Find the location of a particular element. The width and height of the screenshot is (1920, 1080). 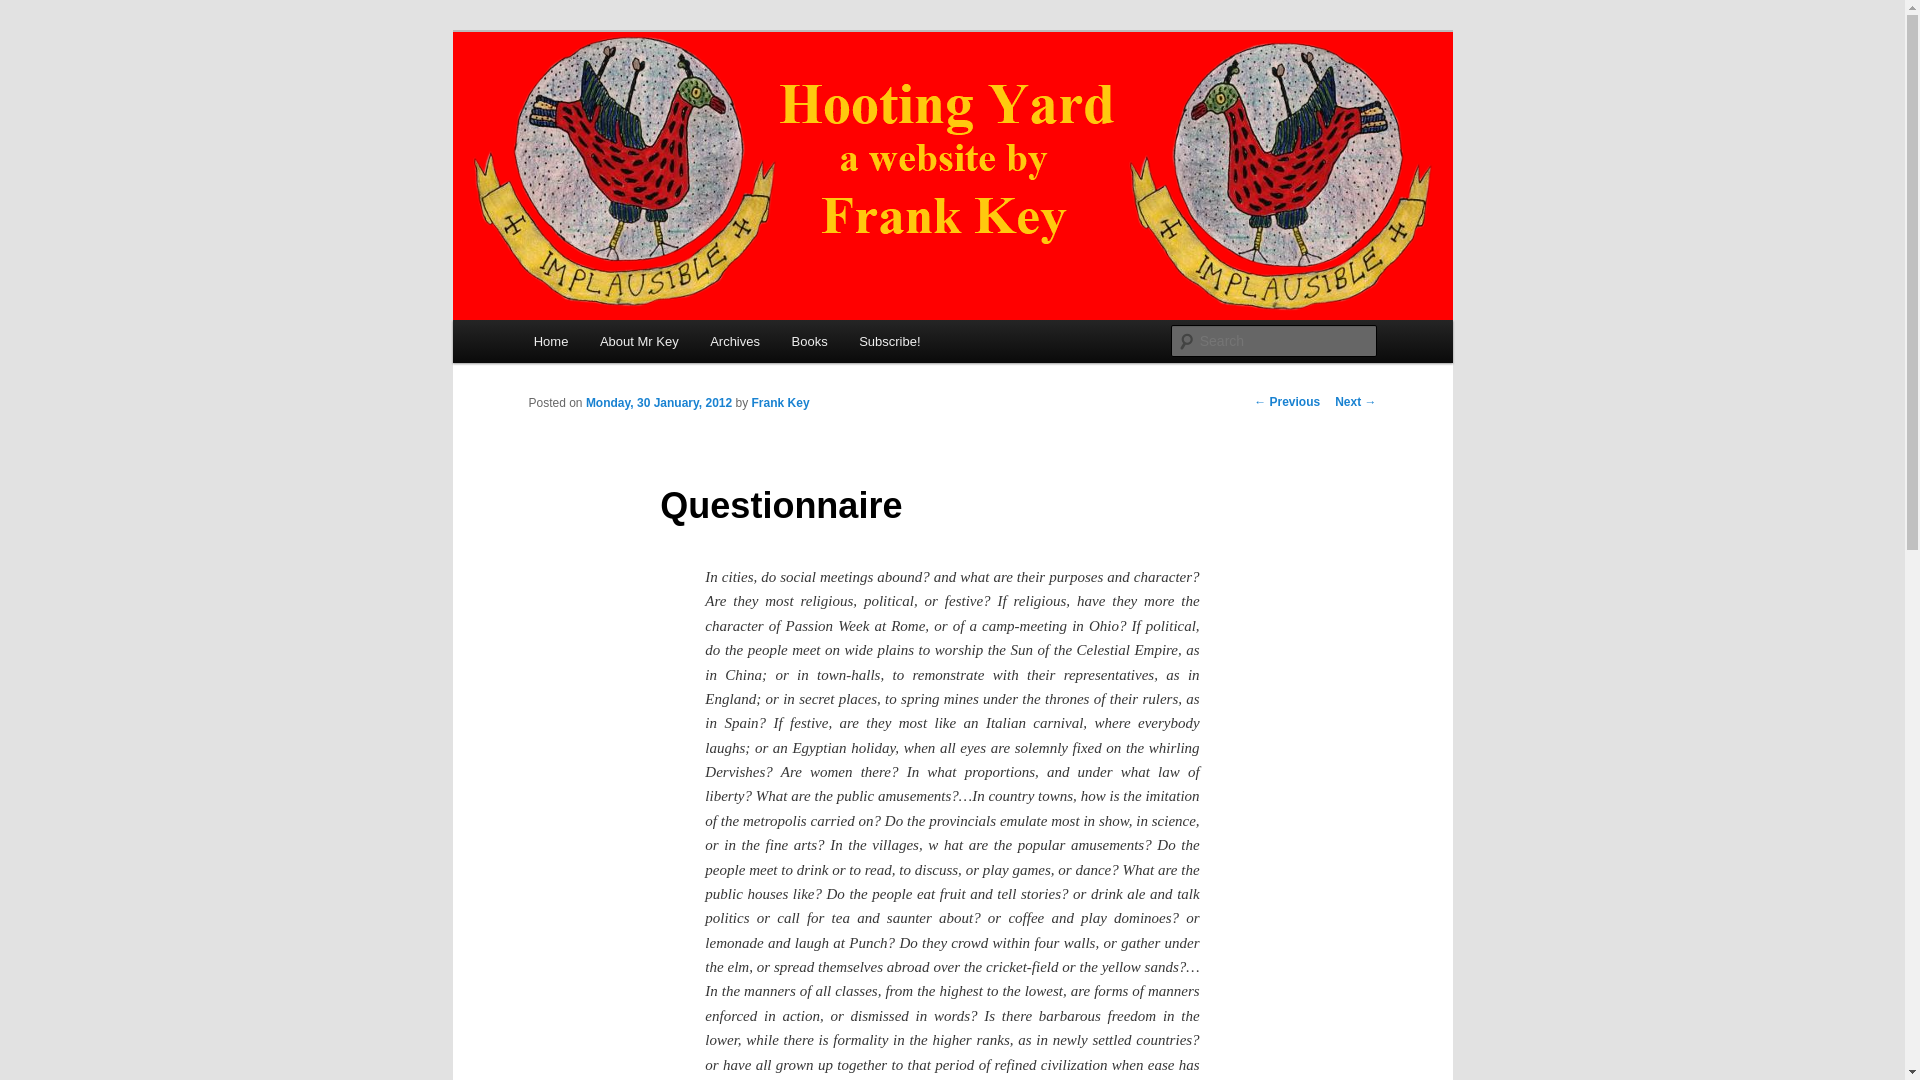

Home is located at coordinates (550, 340).